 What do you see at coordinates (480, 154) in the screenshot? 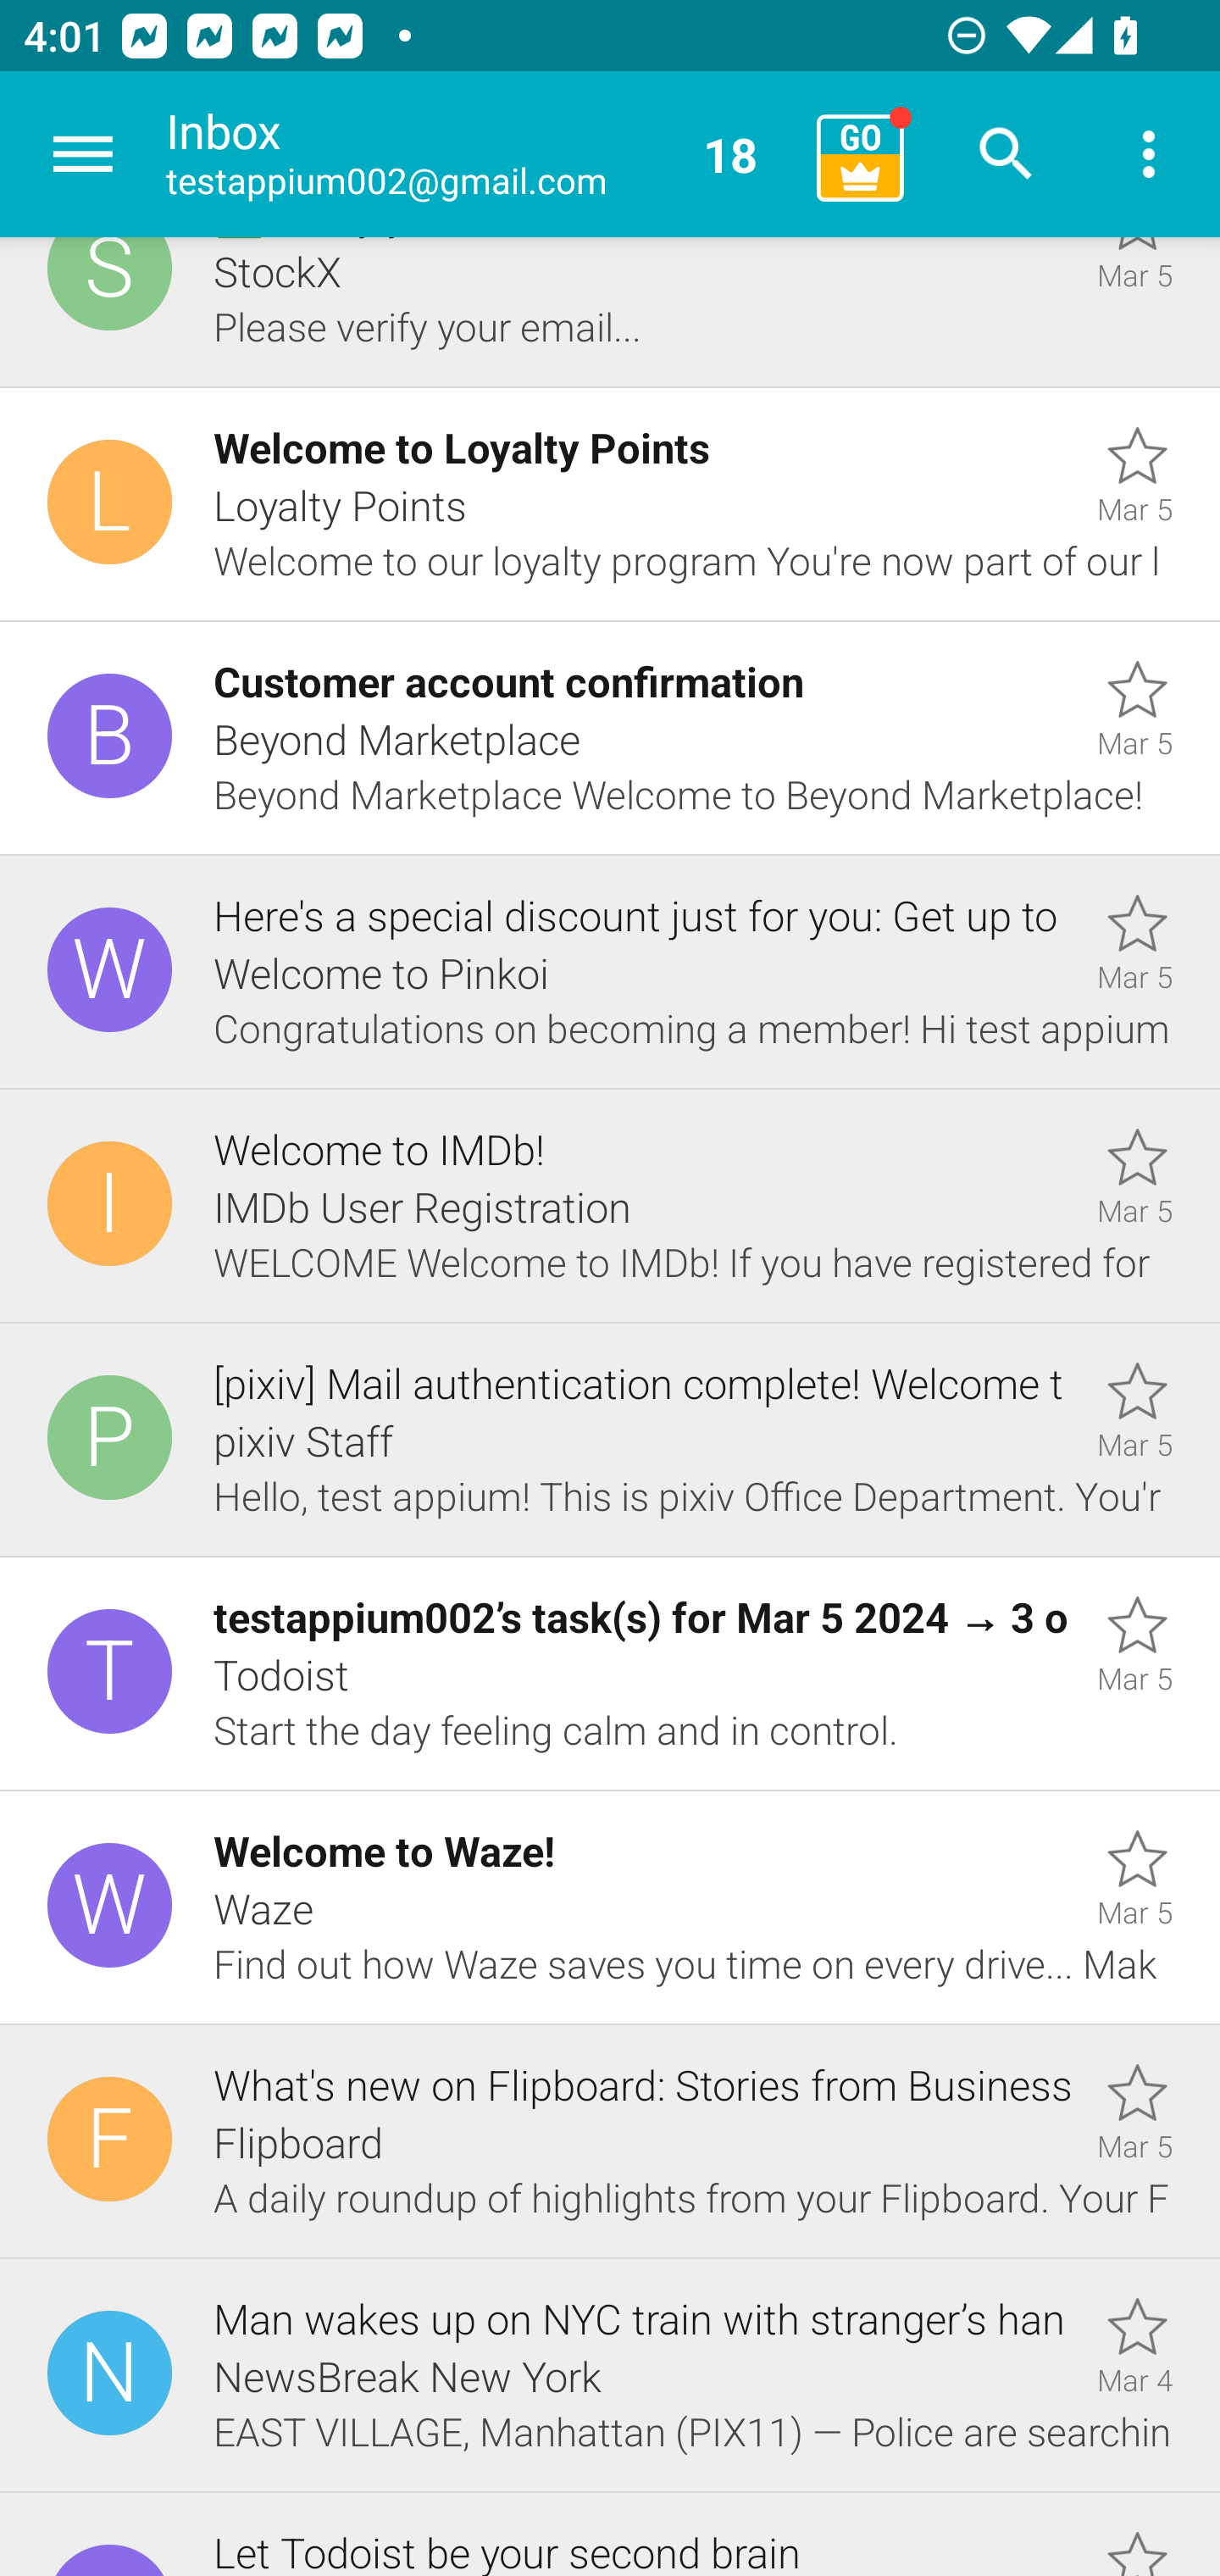
I see `Inbox testappium002@gmail.com 18` at bounding box center [480, 154].